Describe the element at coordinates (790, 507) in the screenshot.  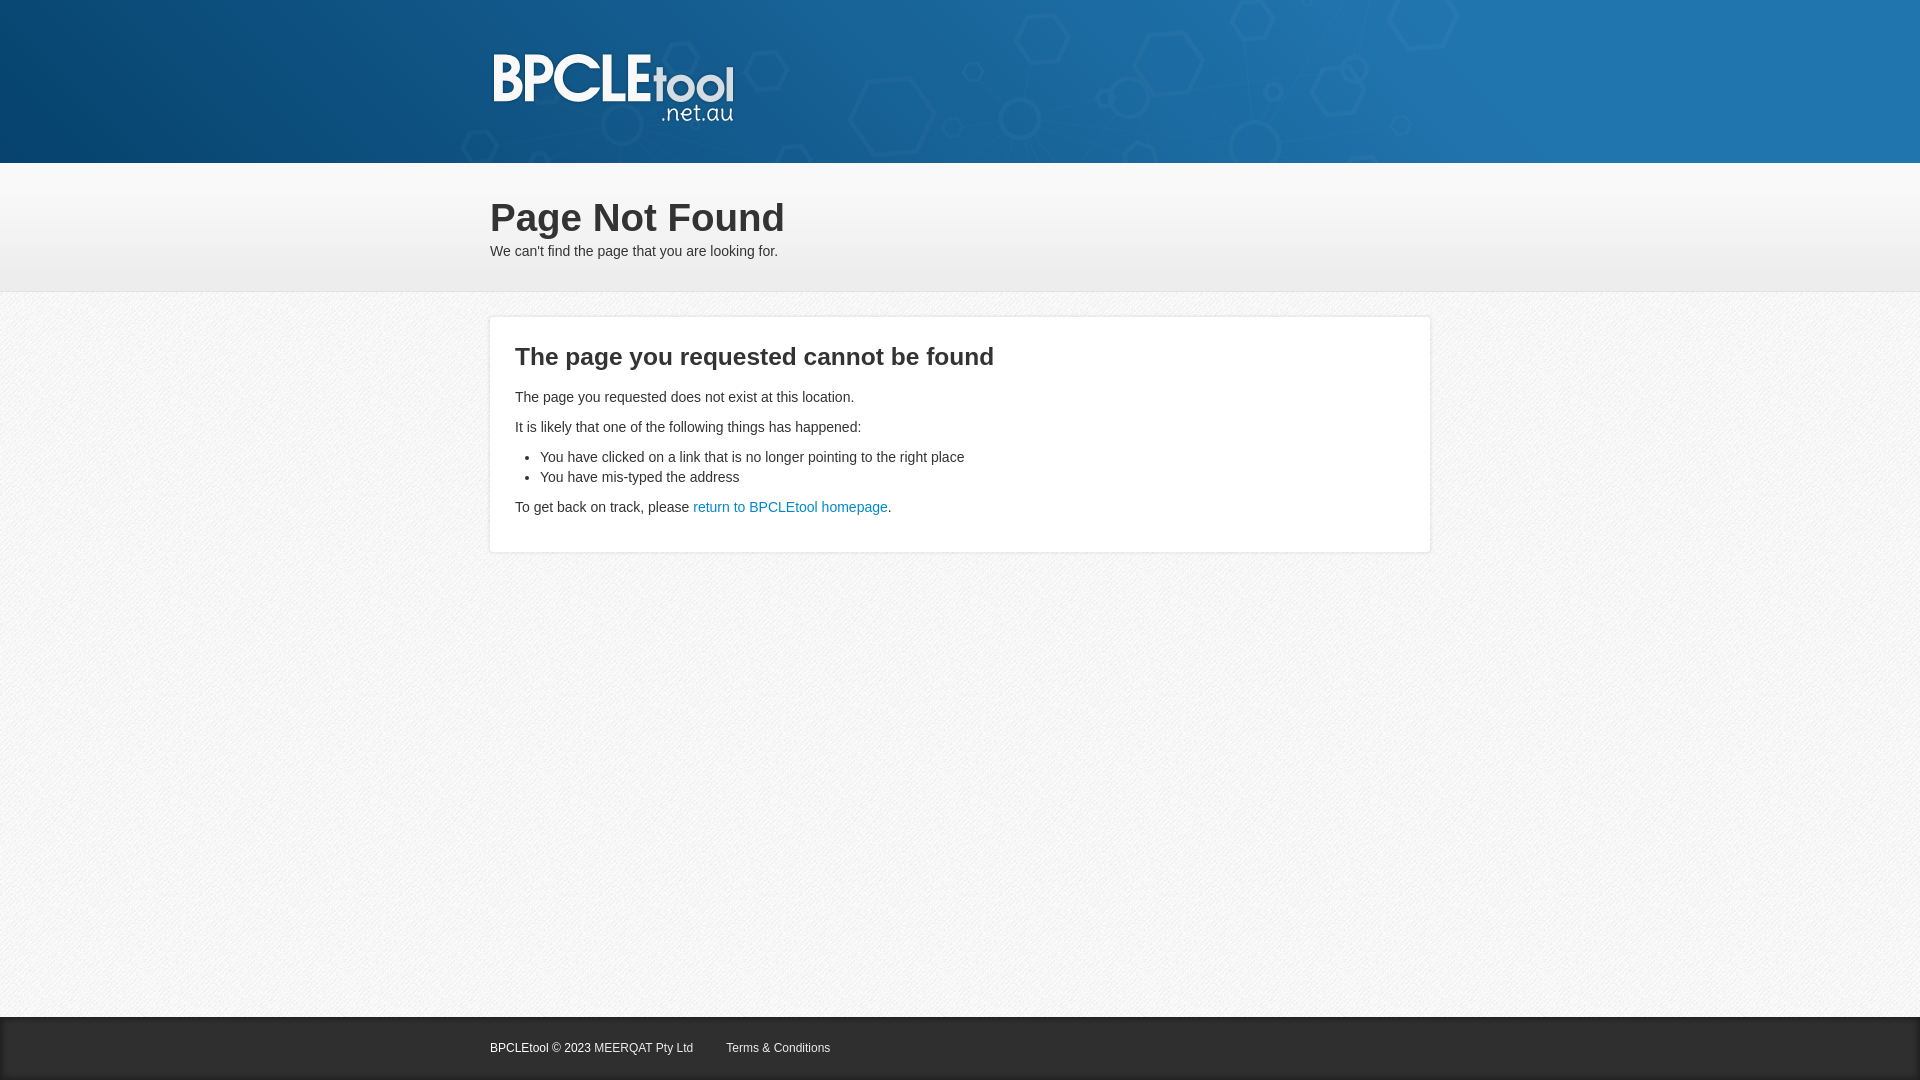
I see `return to BPCLEtool homepage` at that location.